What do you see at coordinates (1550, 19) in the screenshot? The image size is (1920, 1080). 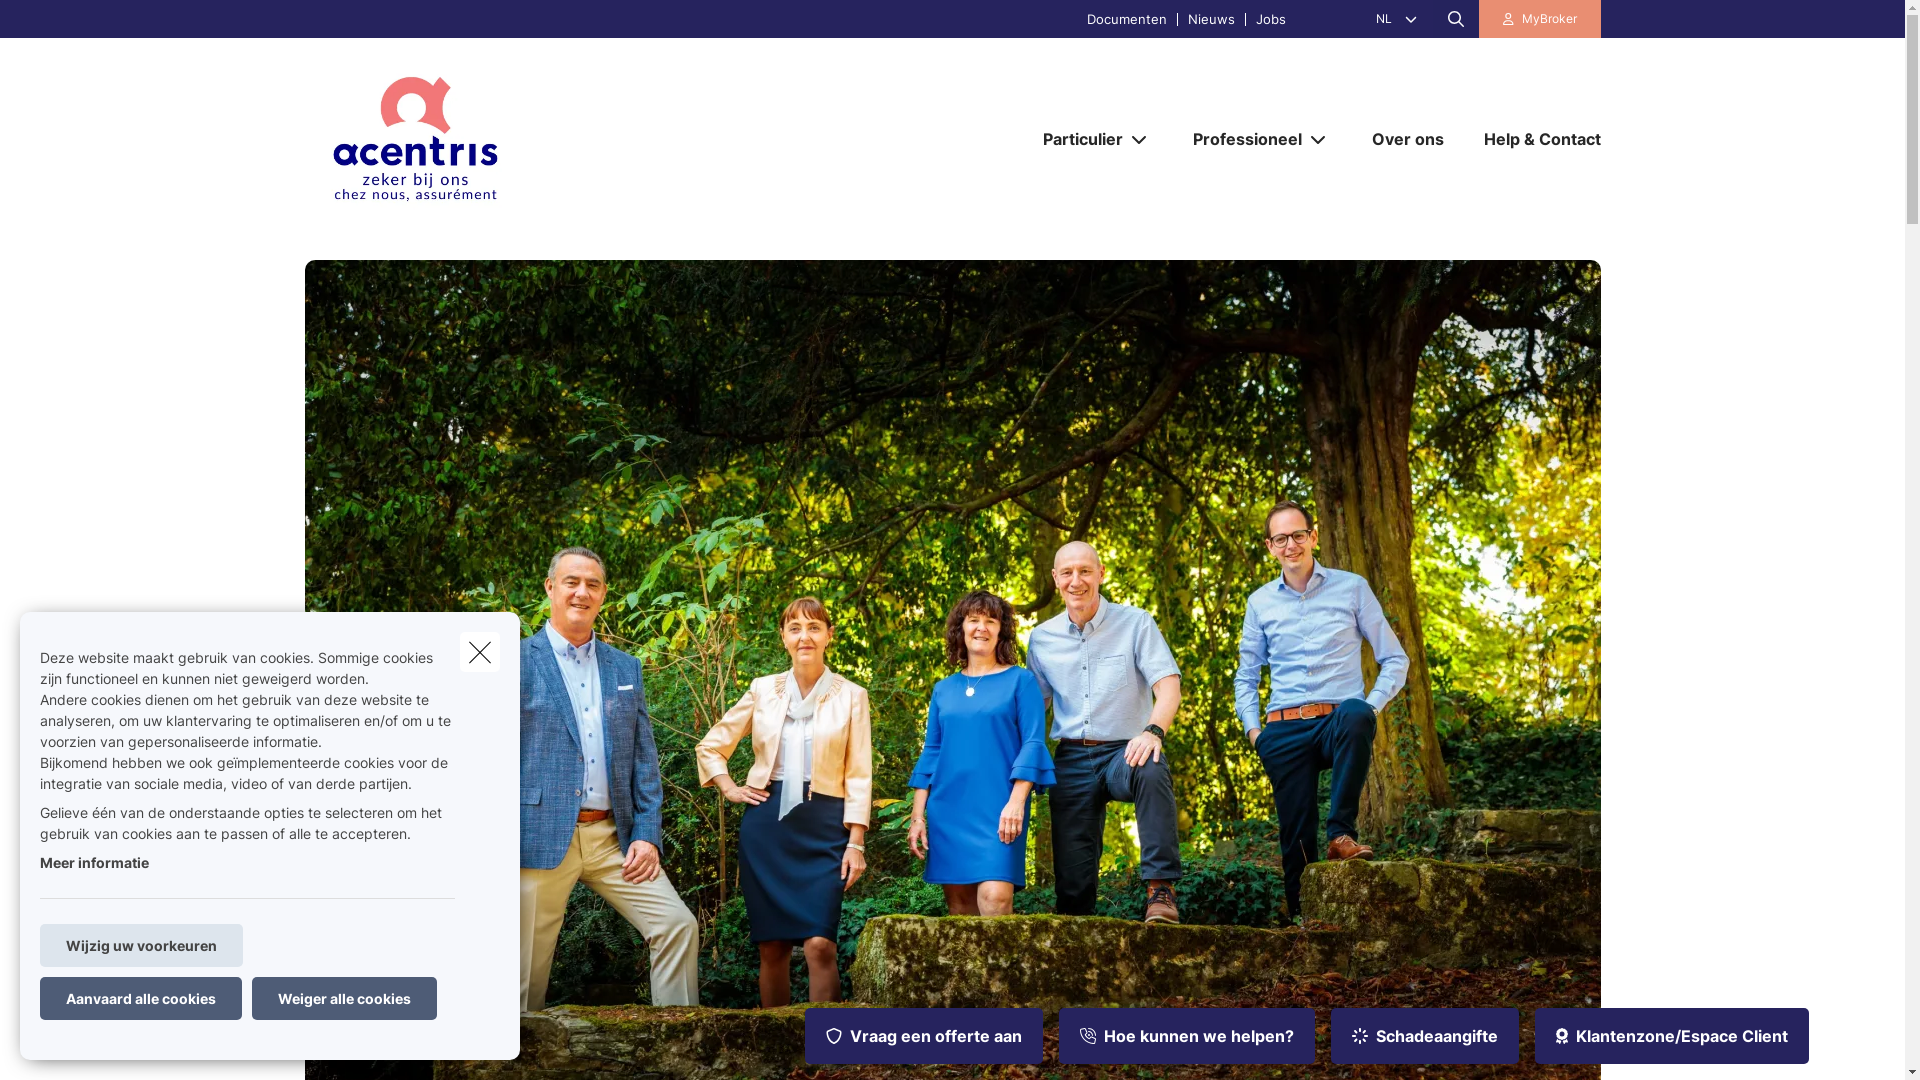 I see `MyBroker` at bounding box center [1550, 19].